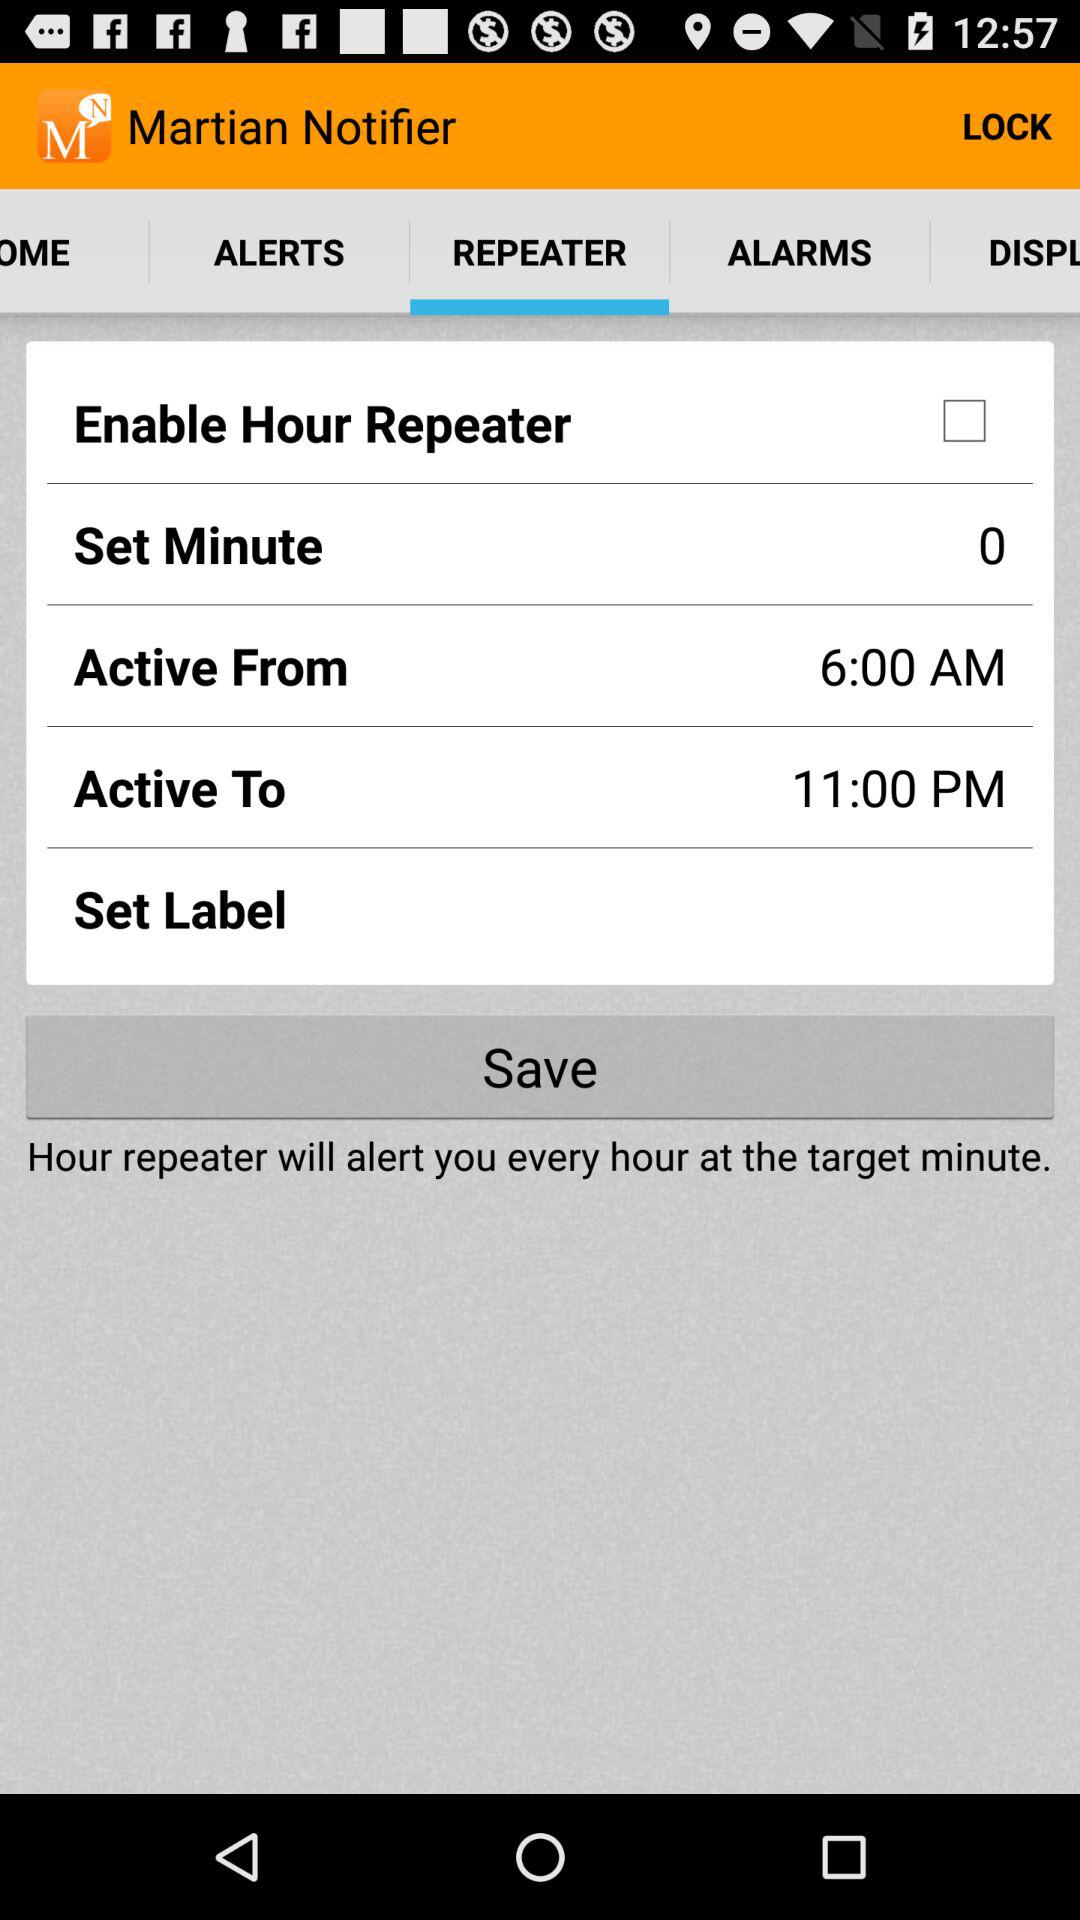 This screenshot has width=1080, height=1920. Describe the element at coordinates (1006, 126) in the screenshot. I see `select lock` at that location.